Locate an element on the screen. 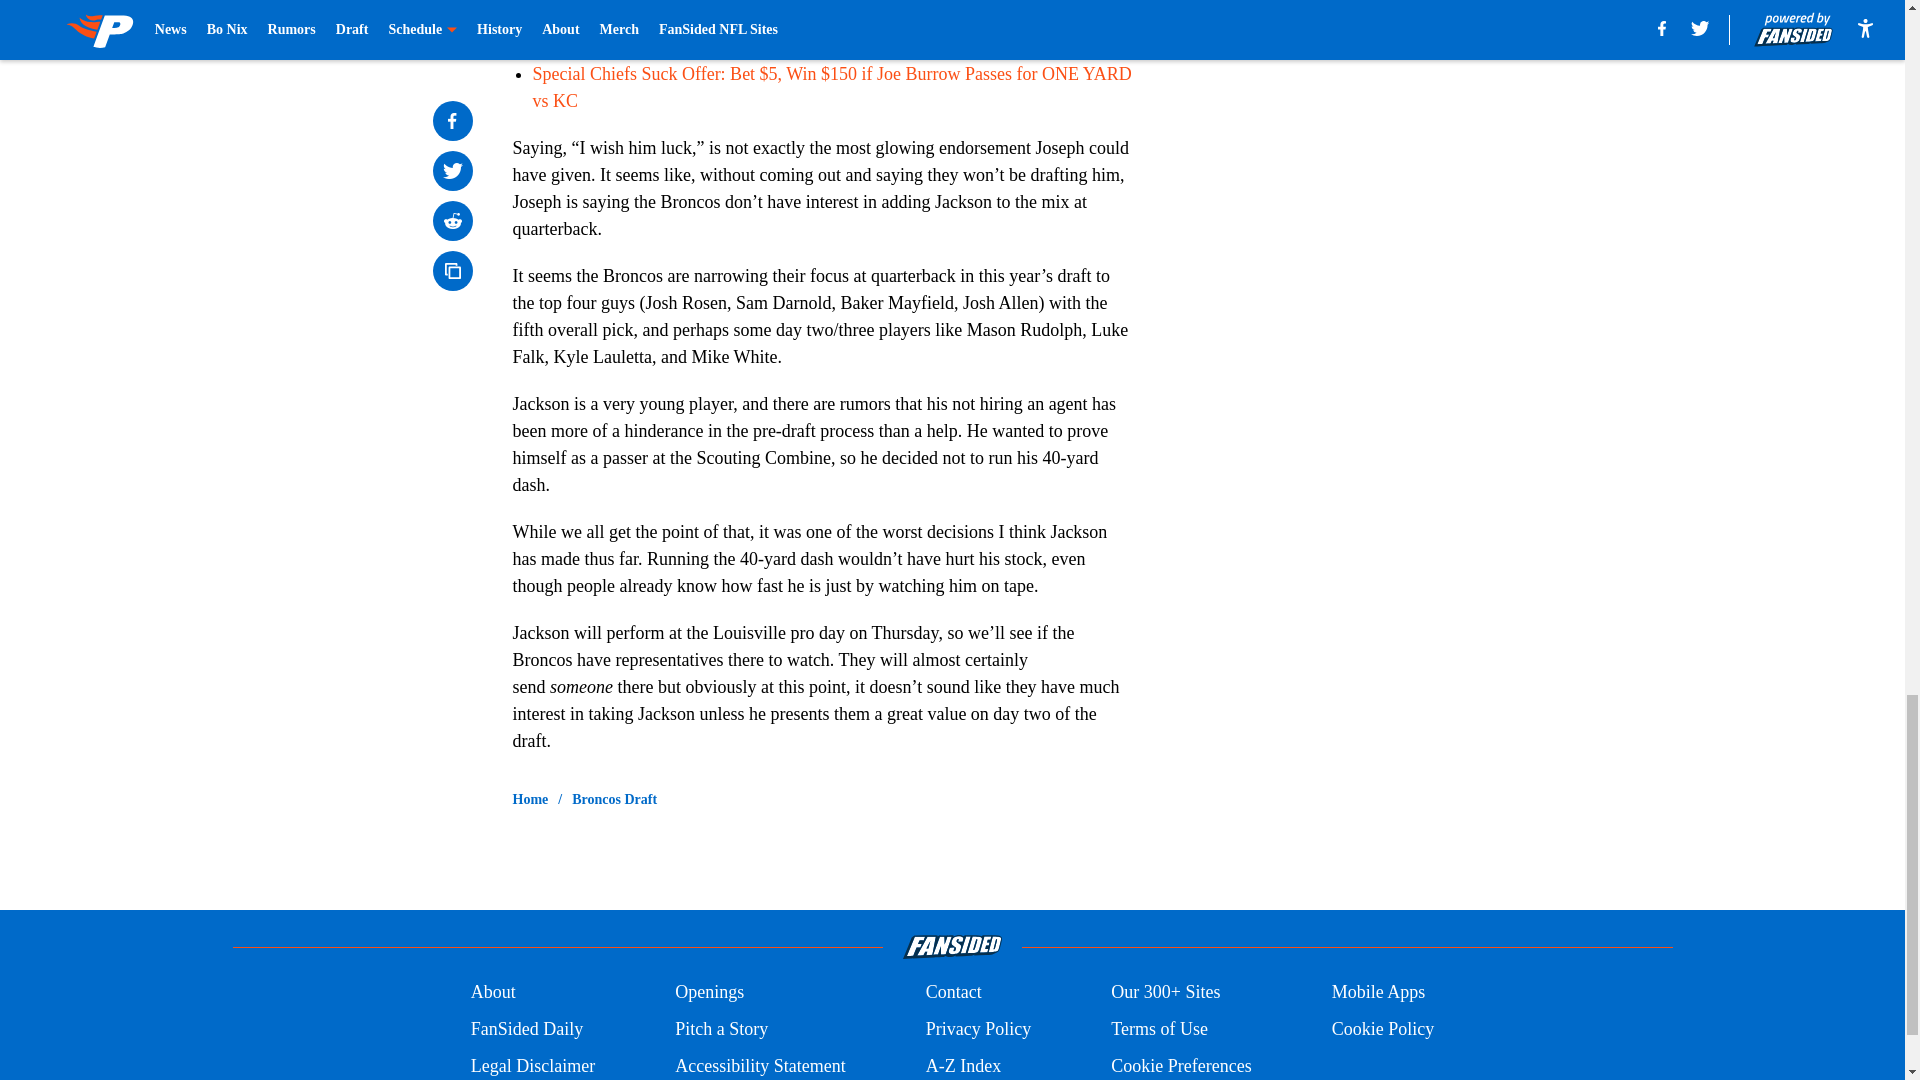  Pitch a Story is located at coordinates (722, 1030).